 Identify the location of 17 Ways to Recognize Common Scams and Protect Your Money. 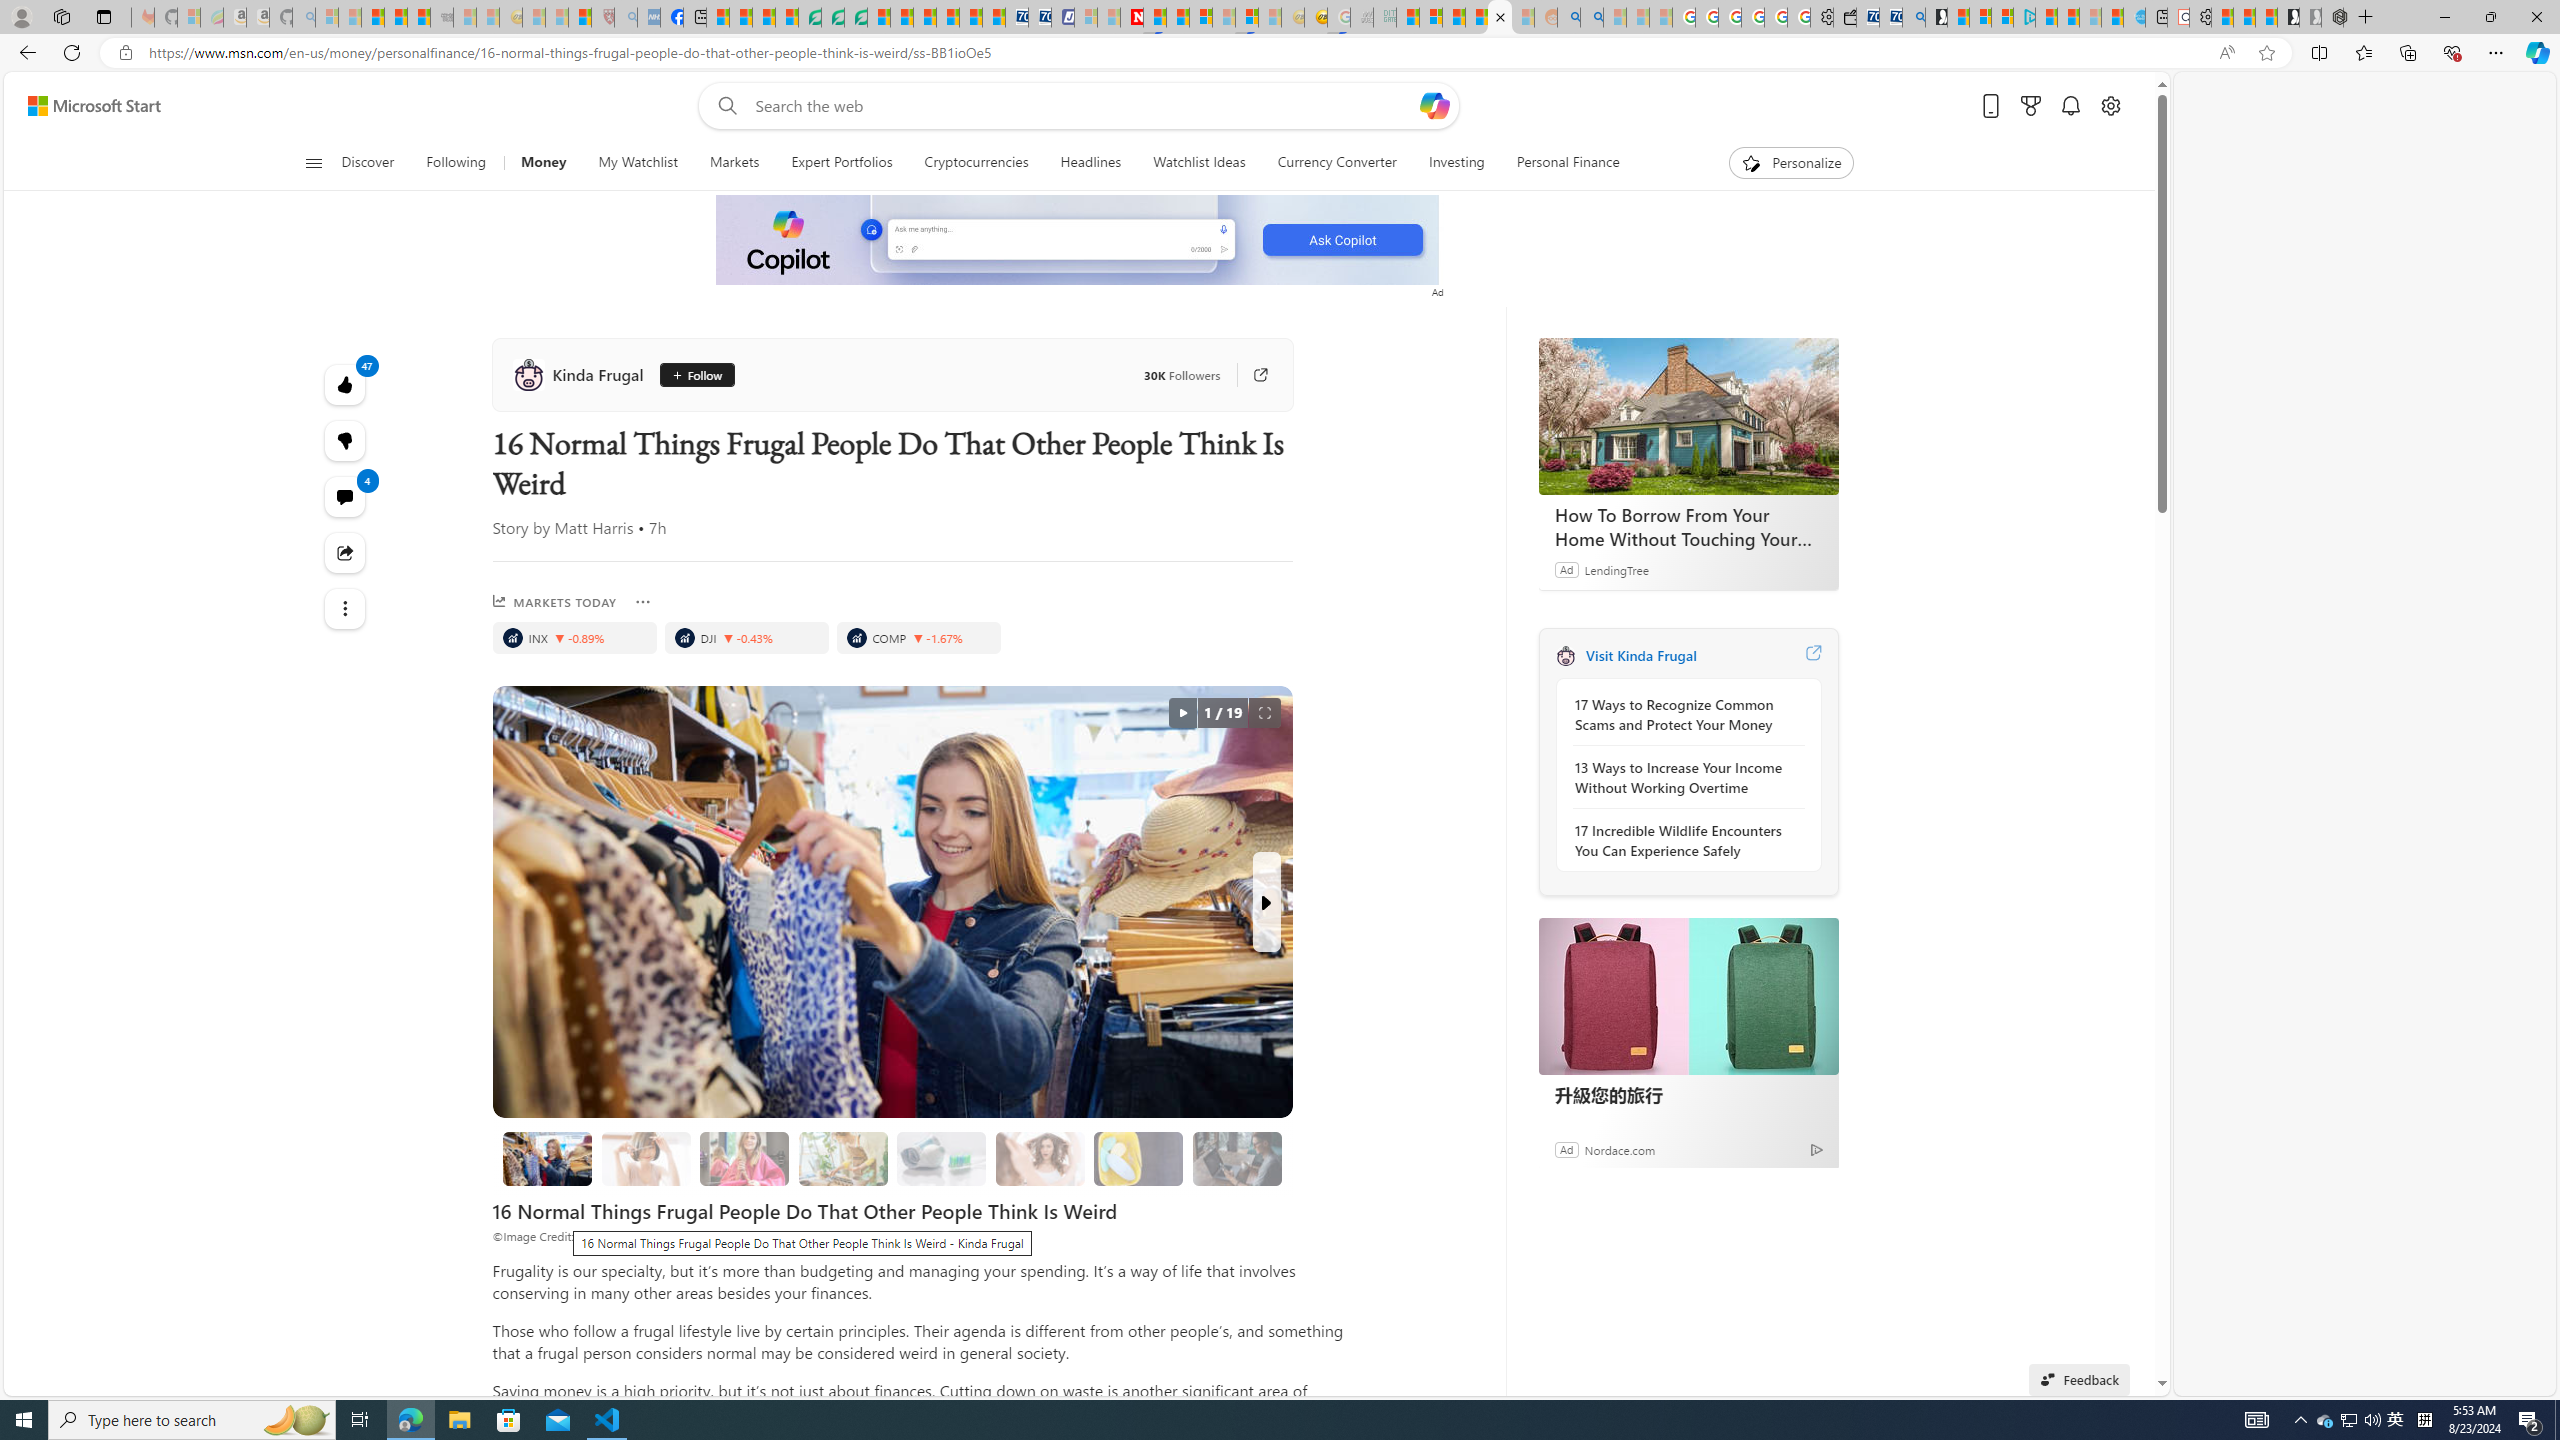
(1683, 714).